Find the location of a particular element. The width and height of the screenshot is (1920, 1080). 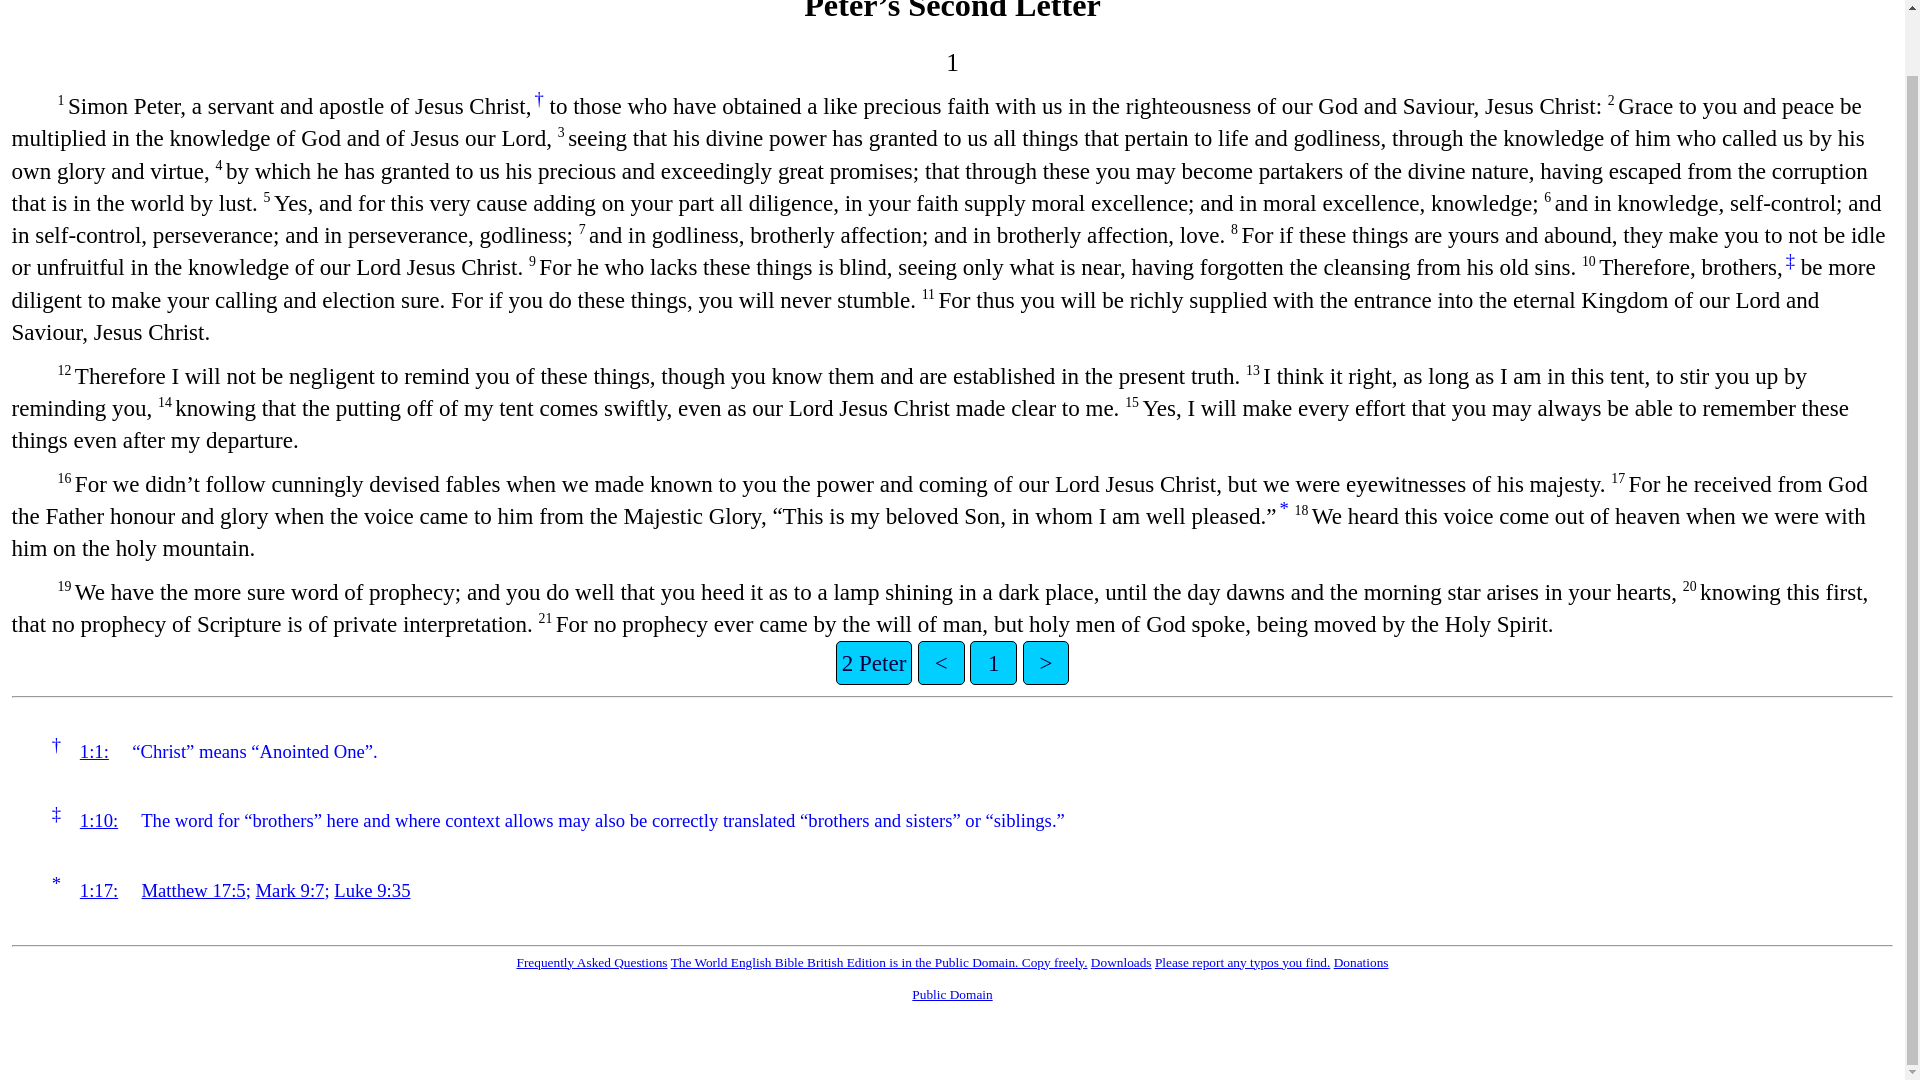

Luke 9:35 is located at coordinates (372, 890).